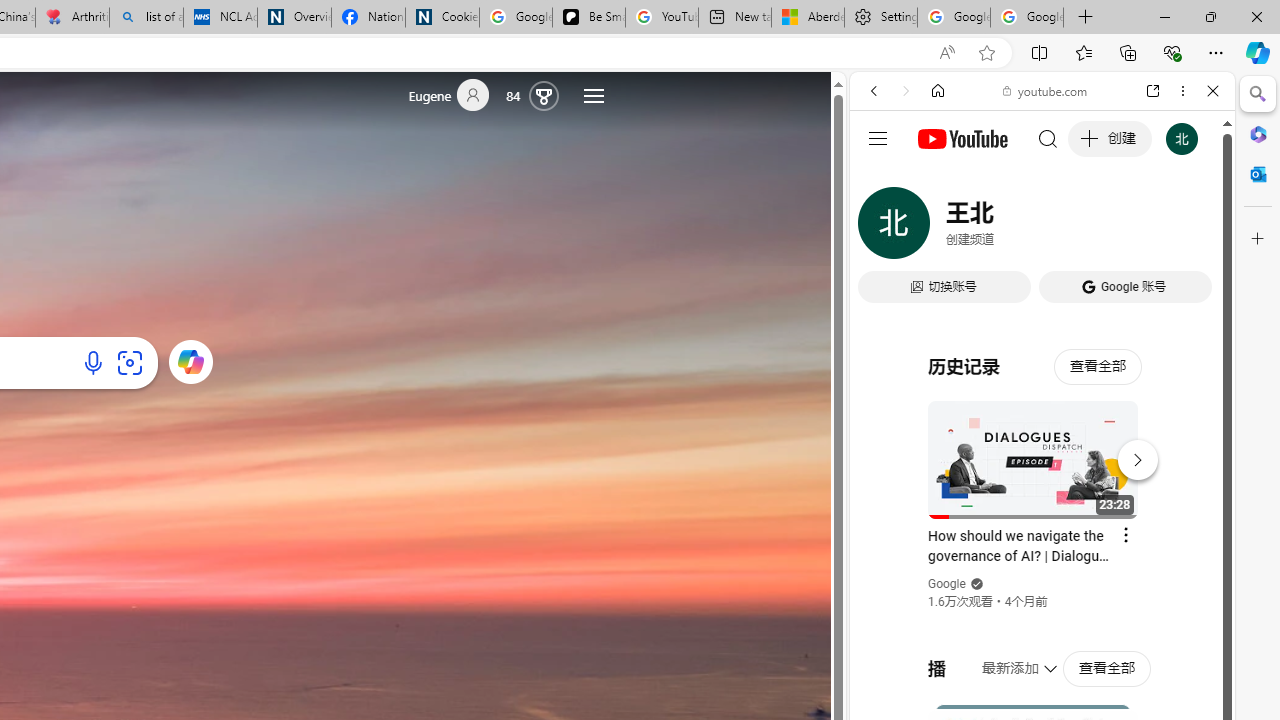 This screenshot has height=720, width=1280. Describe the element at coordinates (457, 96) in the screenshot. I see `Eugene` at that location.